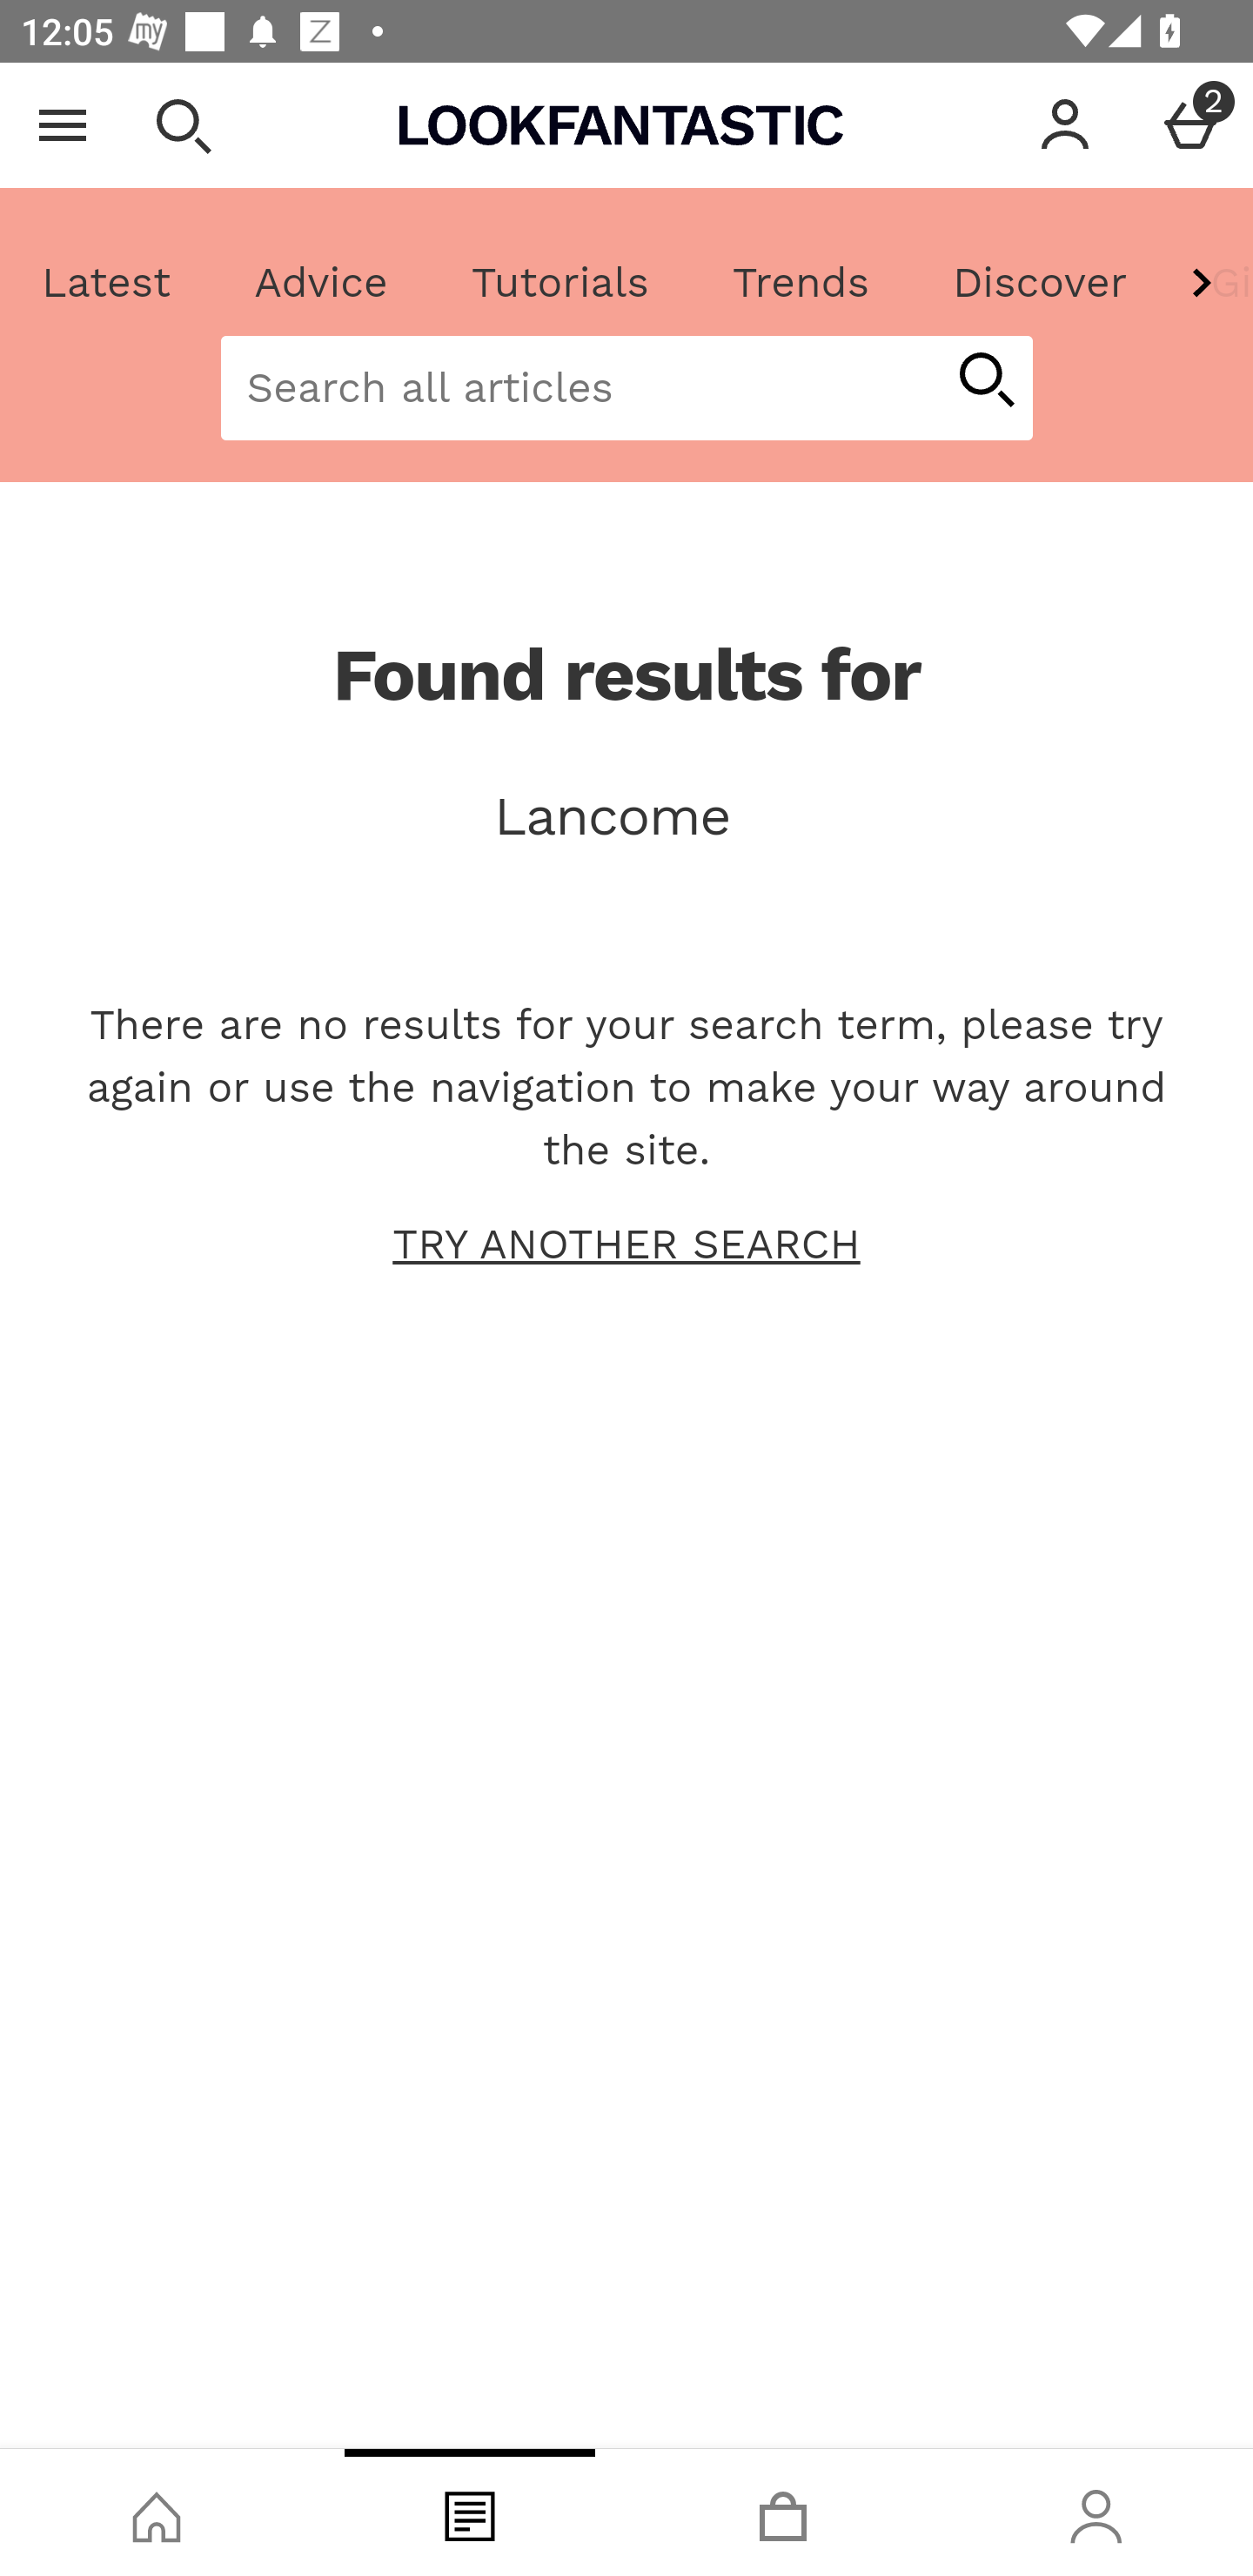 The height and width of the screenshot is (2576, 1253). What do you see at coordinates (470, 2512) in the screenshot?
I see `Blog, tab, 2 of 4` at bounding box center [470, 2512].